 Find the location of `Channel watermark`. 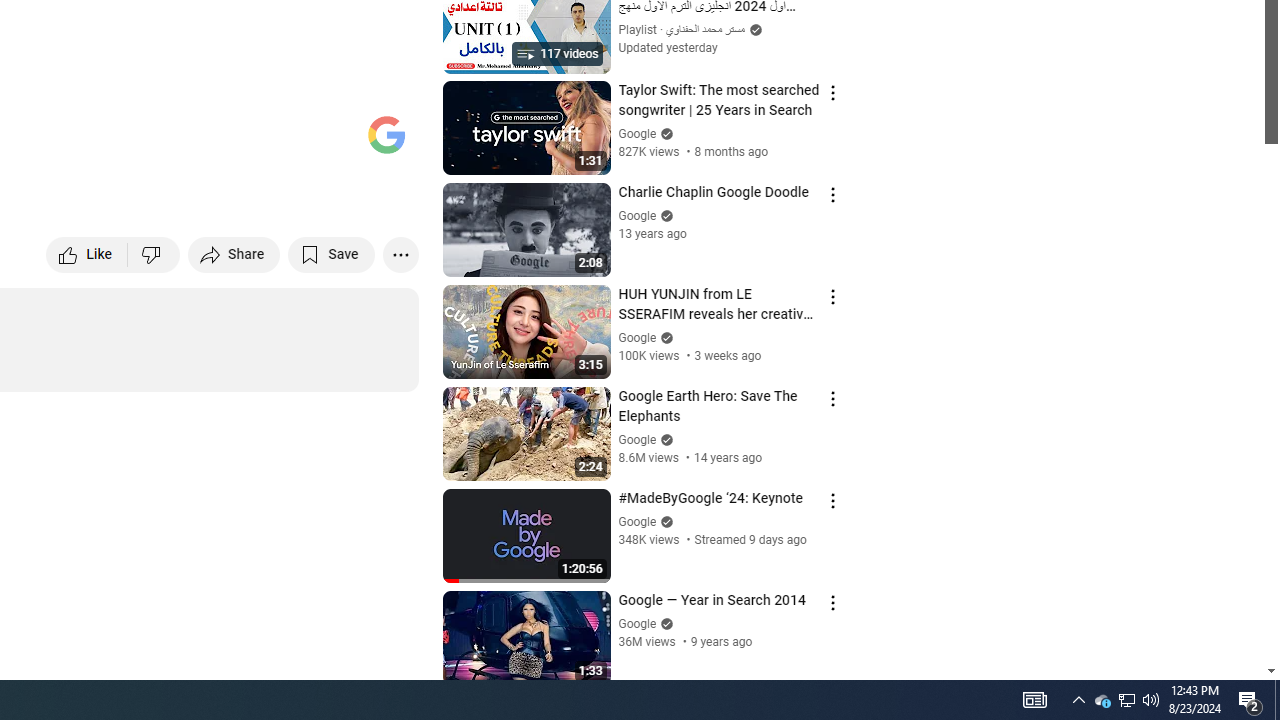

Channel watermark is located at coordinates (386, 134).